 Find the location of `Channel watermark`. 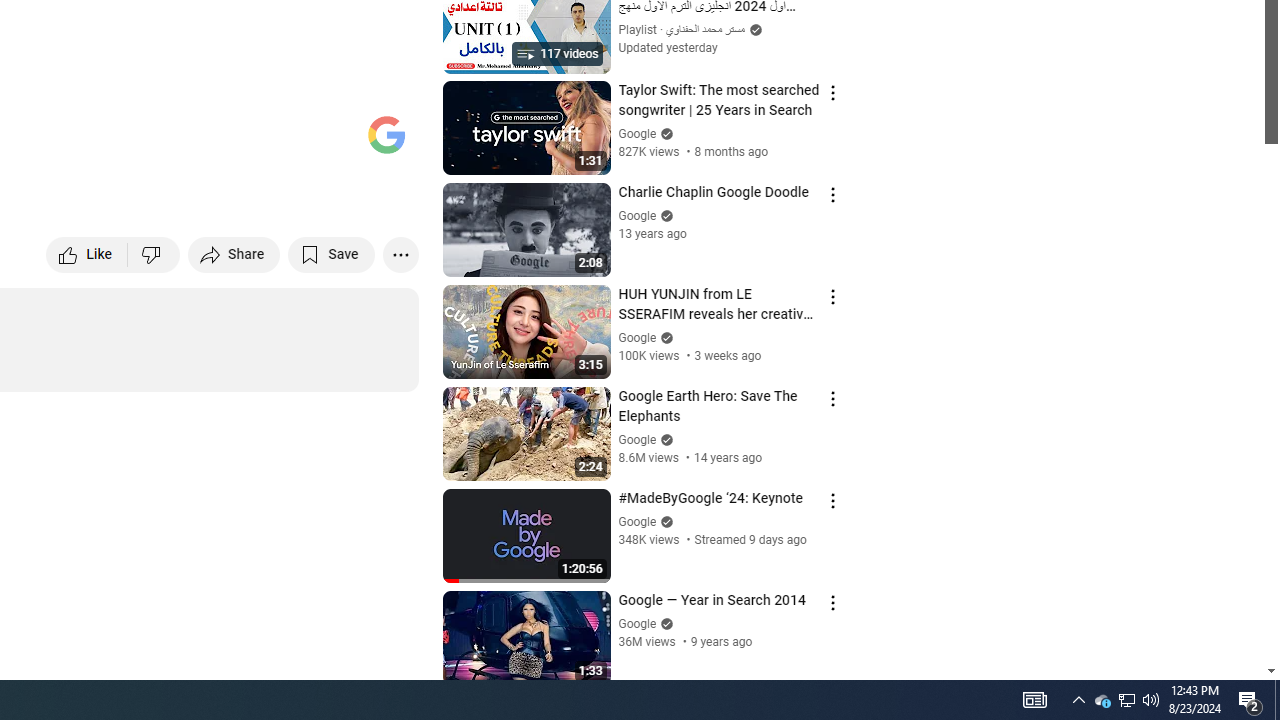

Channel watermark is located at coordinates (386, 134).